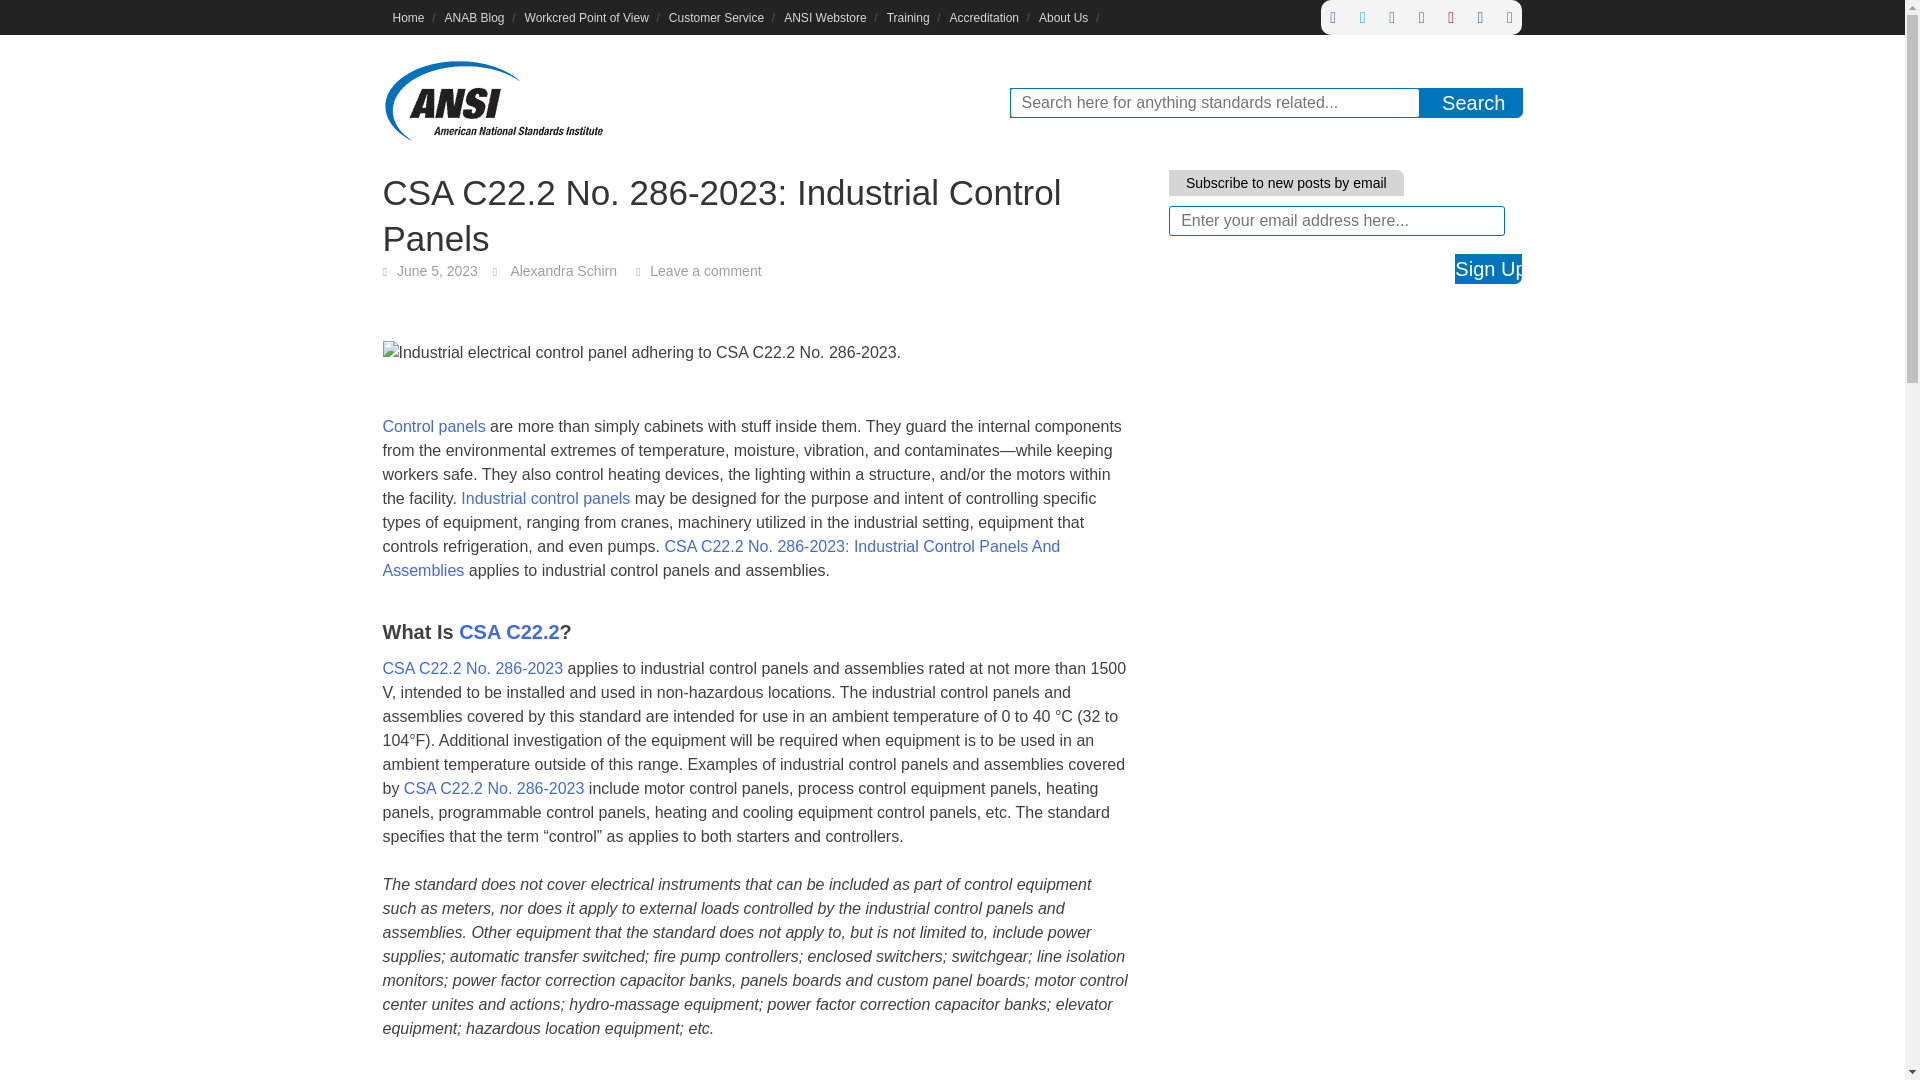 This screenshot has height=1080, width=1920. I want to click on About Us, so click(1064, 17).